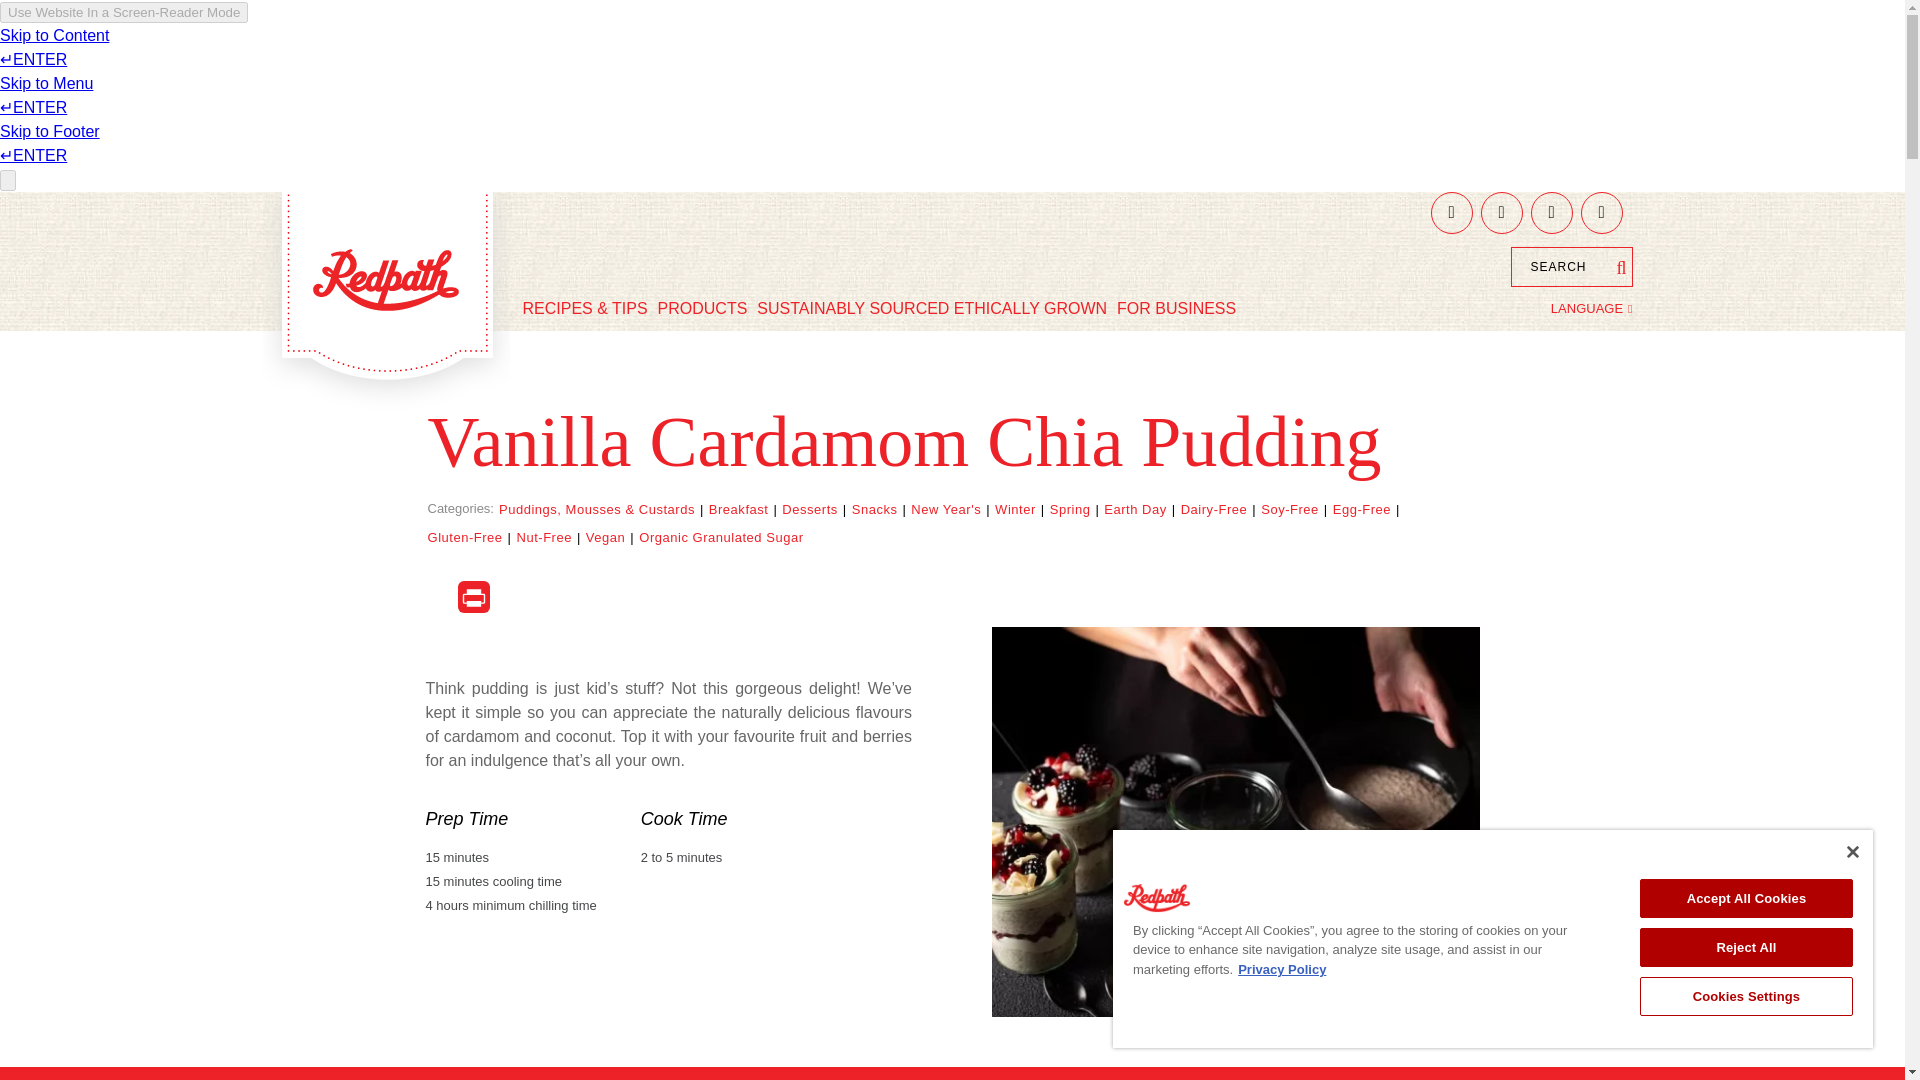 This screenshot has height=1080, width=1920. I want to click on Vanilla Cardamom Chia Pudding, so click(1235, 822).